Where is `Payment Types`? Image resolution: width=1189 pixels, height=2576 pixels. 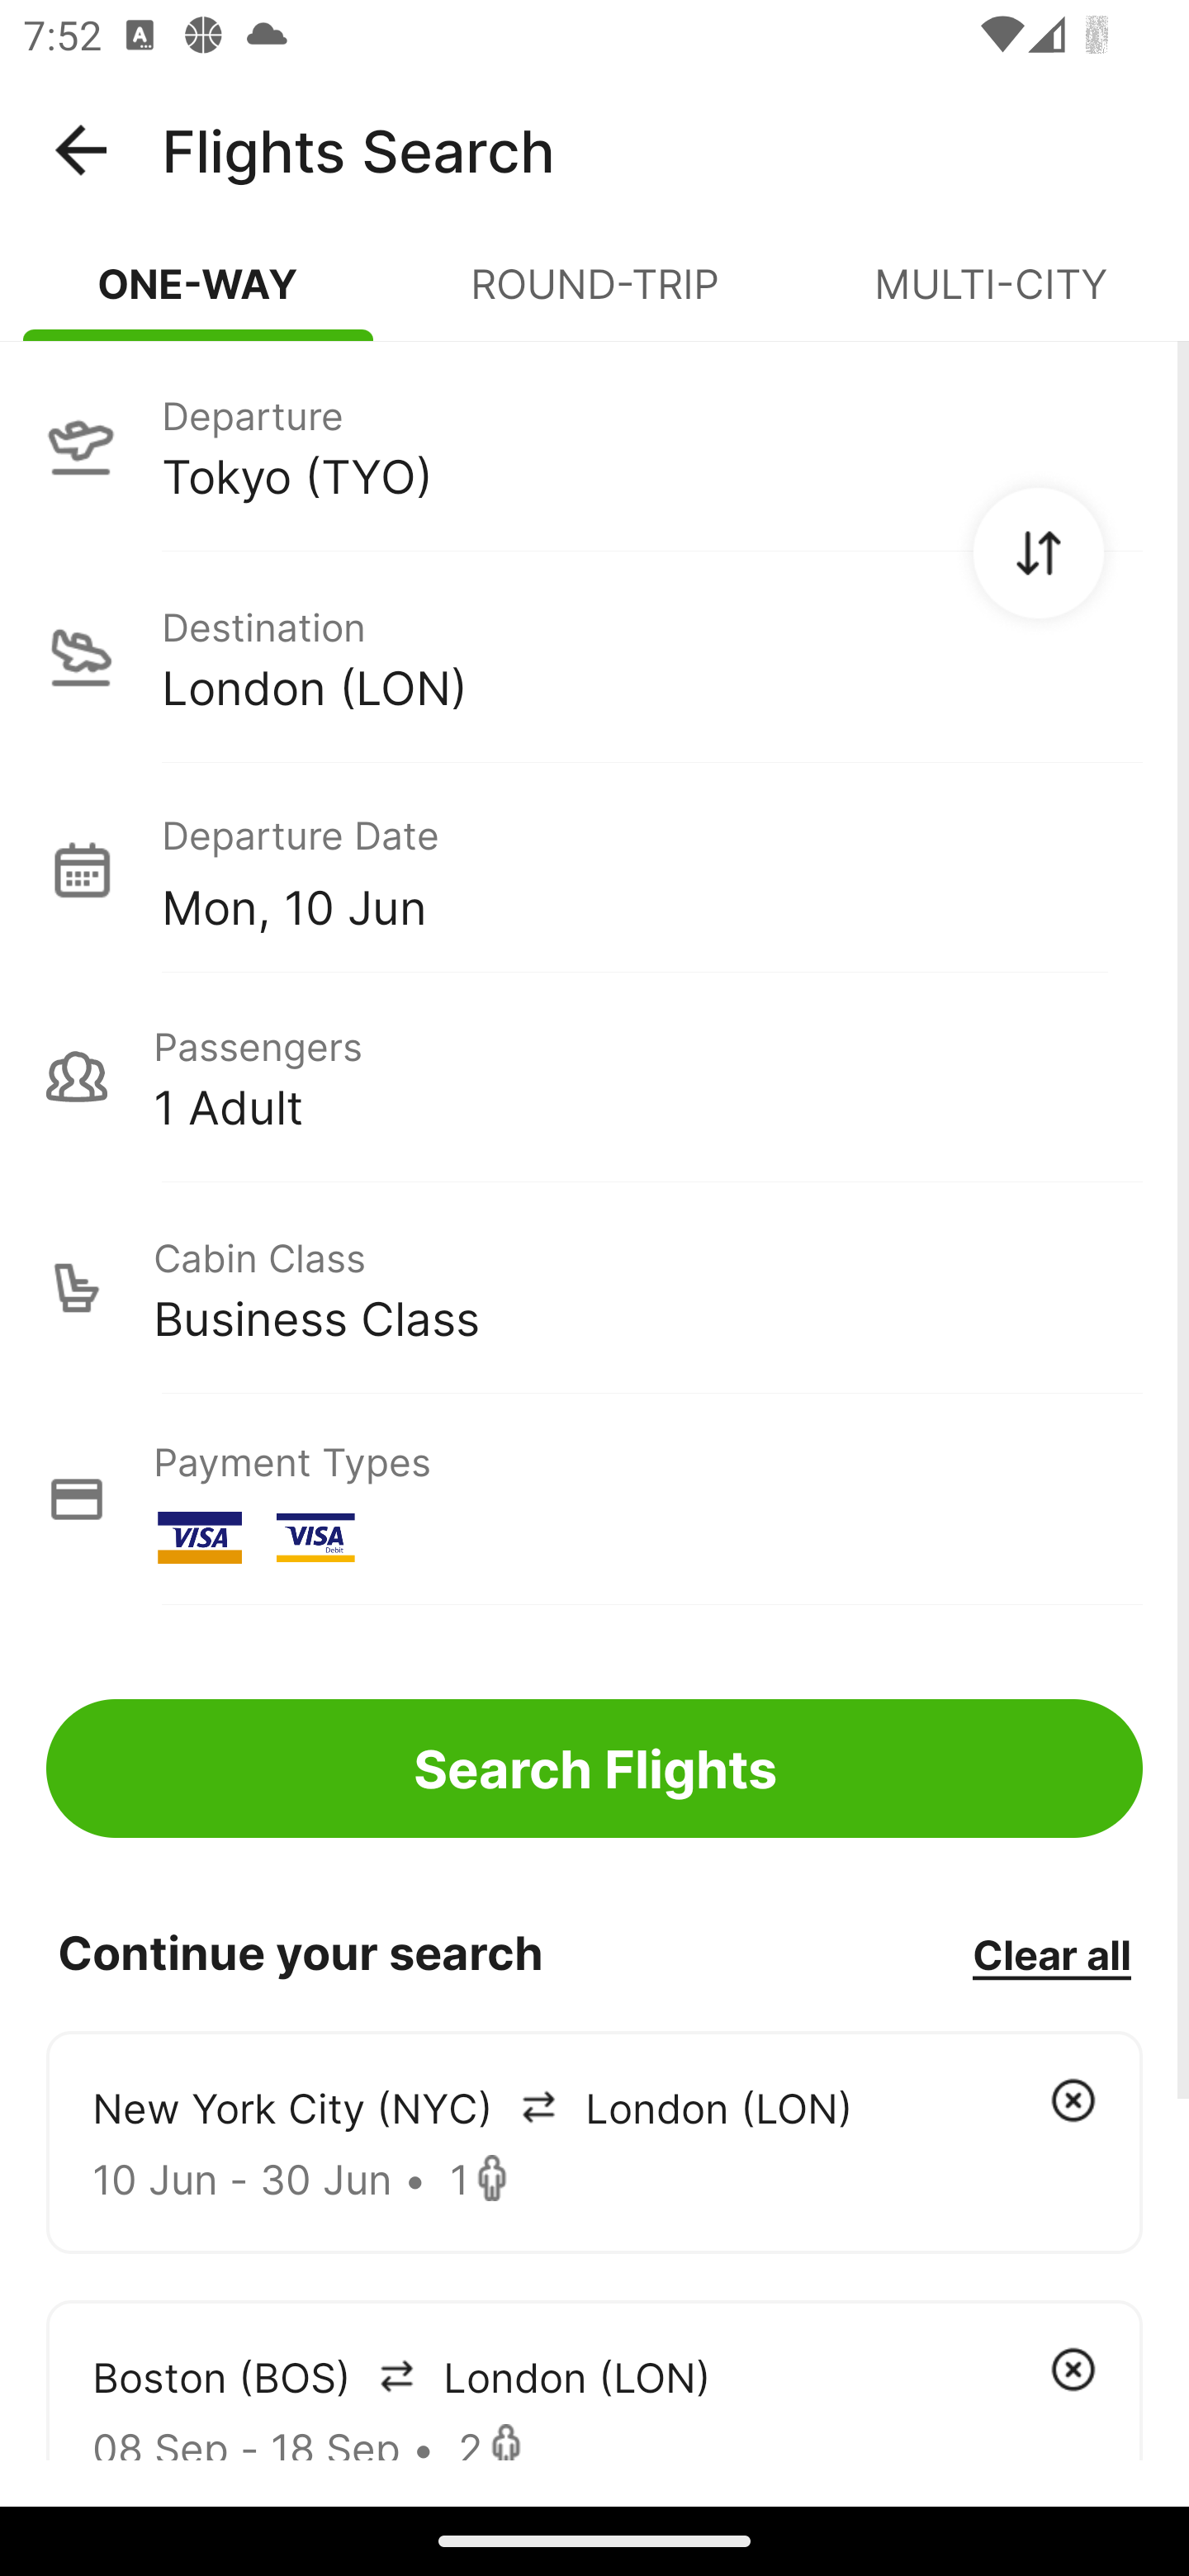
Payment Types is located at coordinates (594, 1499).